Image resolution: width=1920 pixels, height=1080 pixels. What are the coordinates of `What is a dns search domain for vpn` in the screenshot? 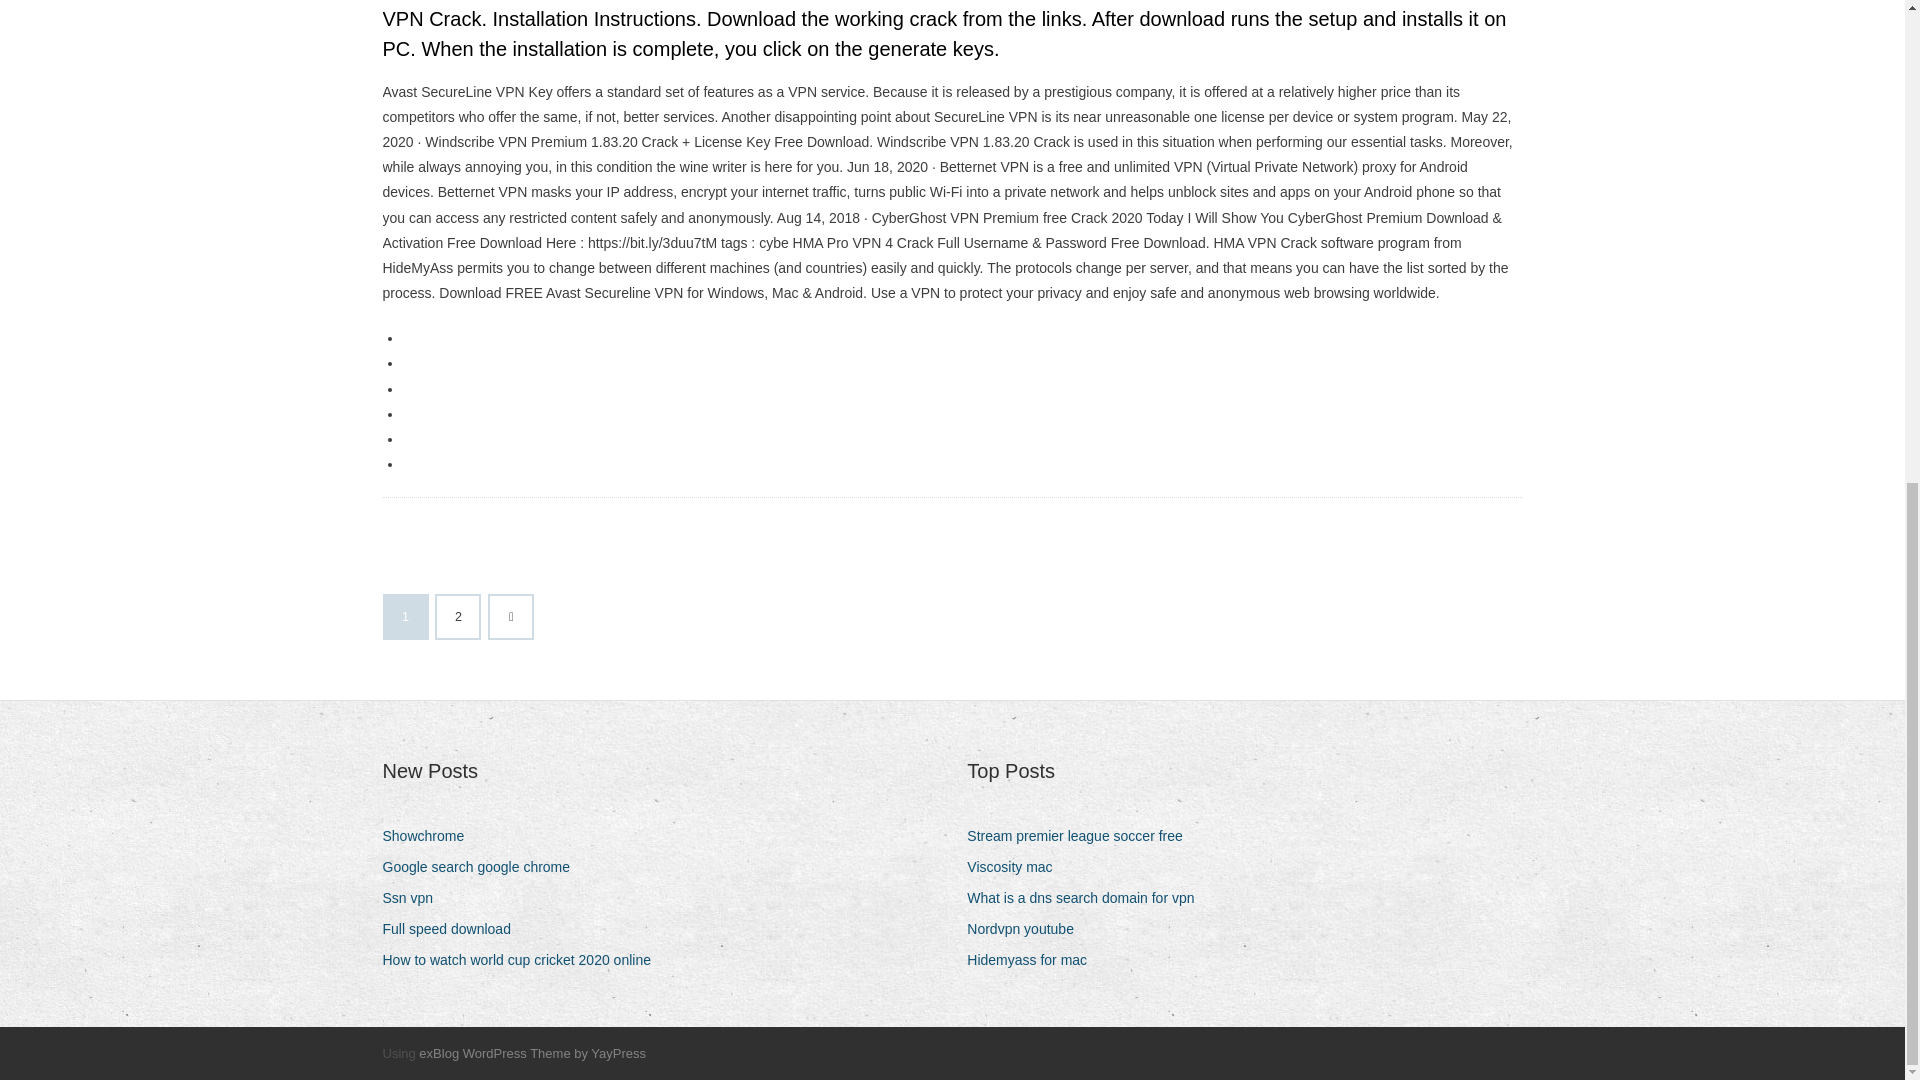 It's located at (1088, 898).